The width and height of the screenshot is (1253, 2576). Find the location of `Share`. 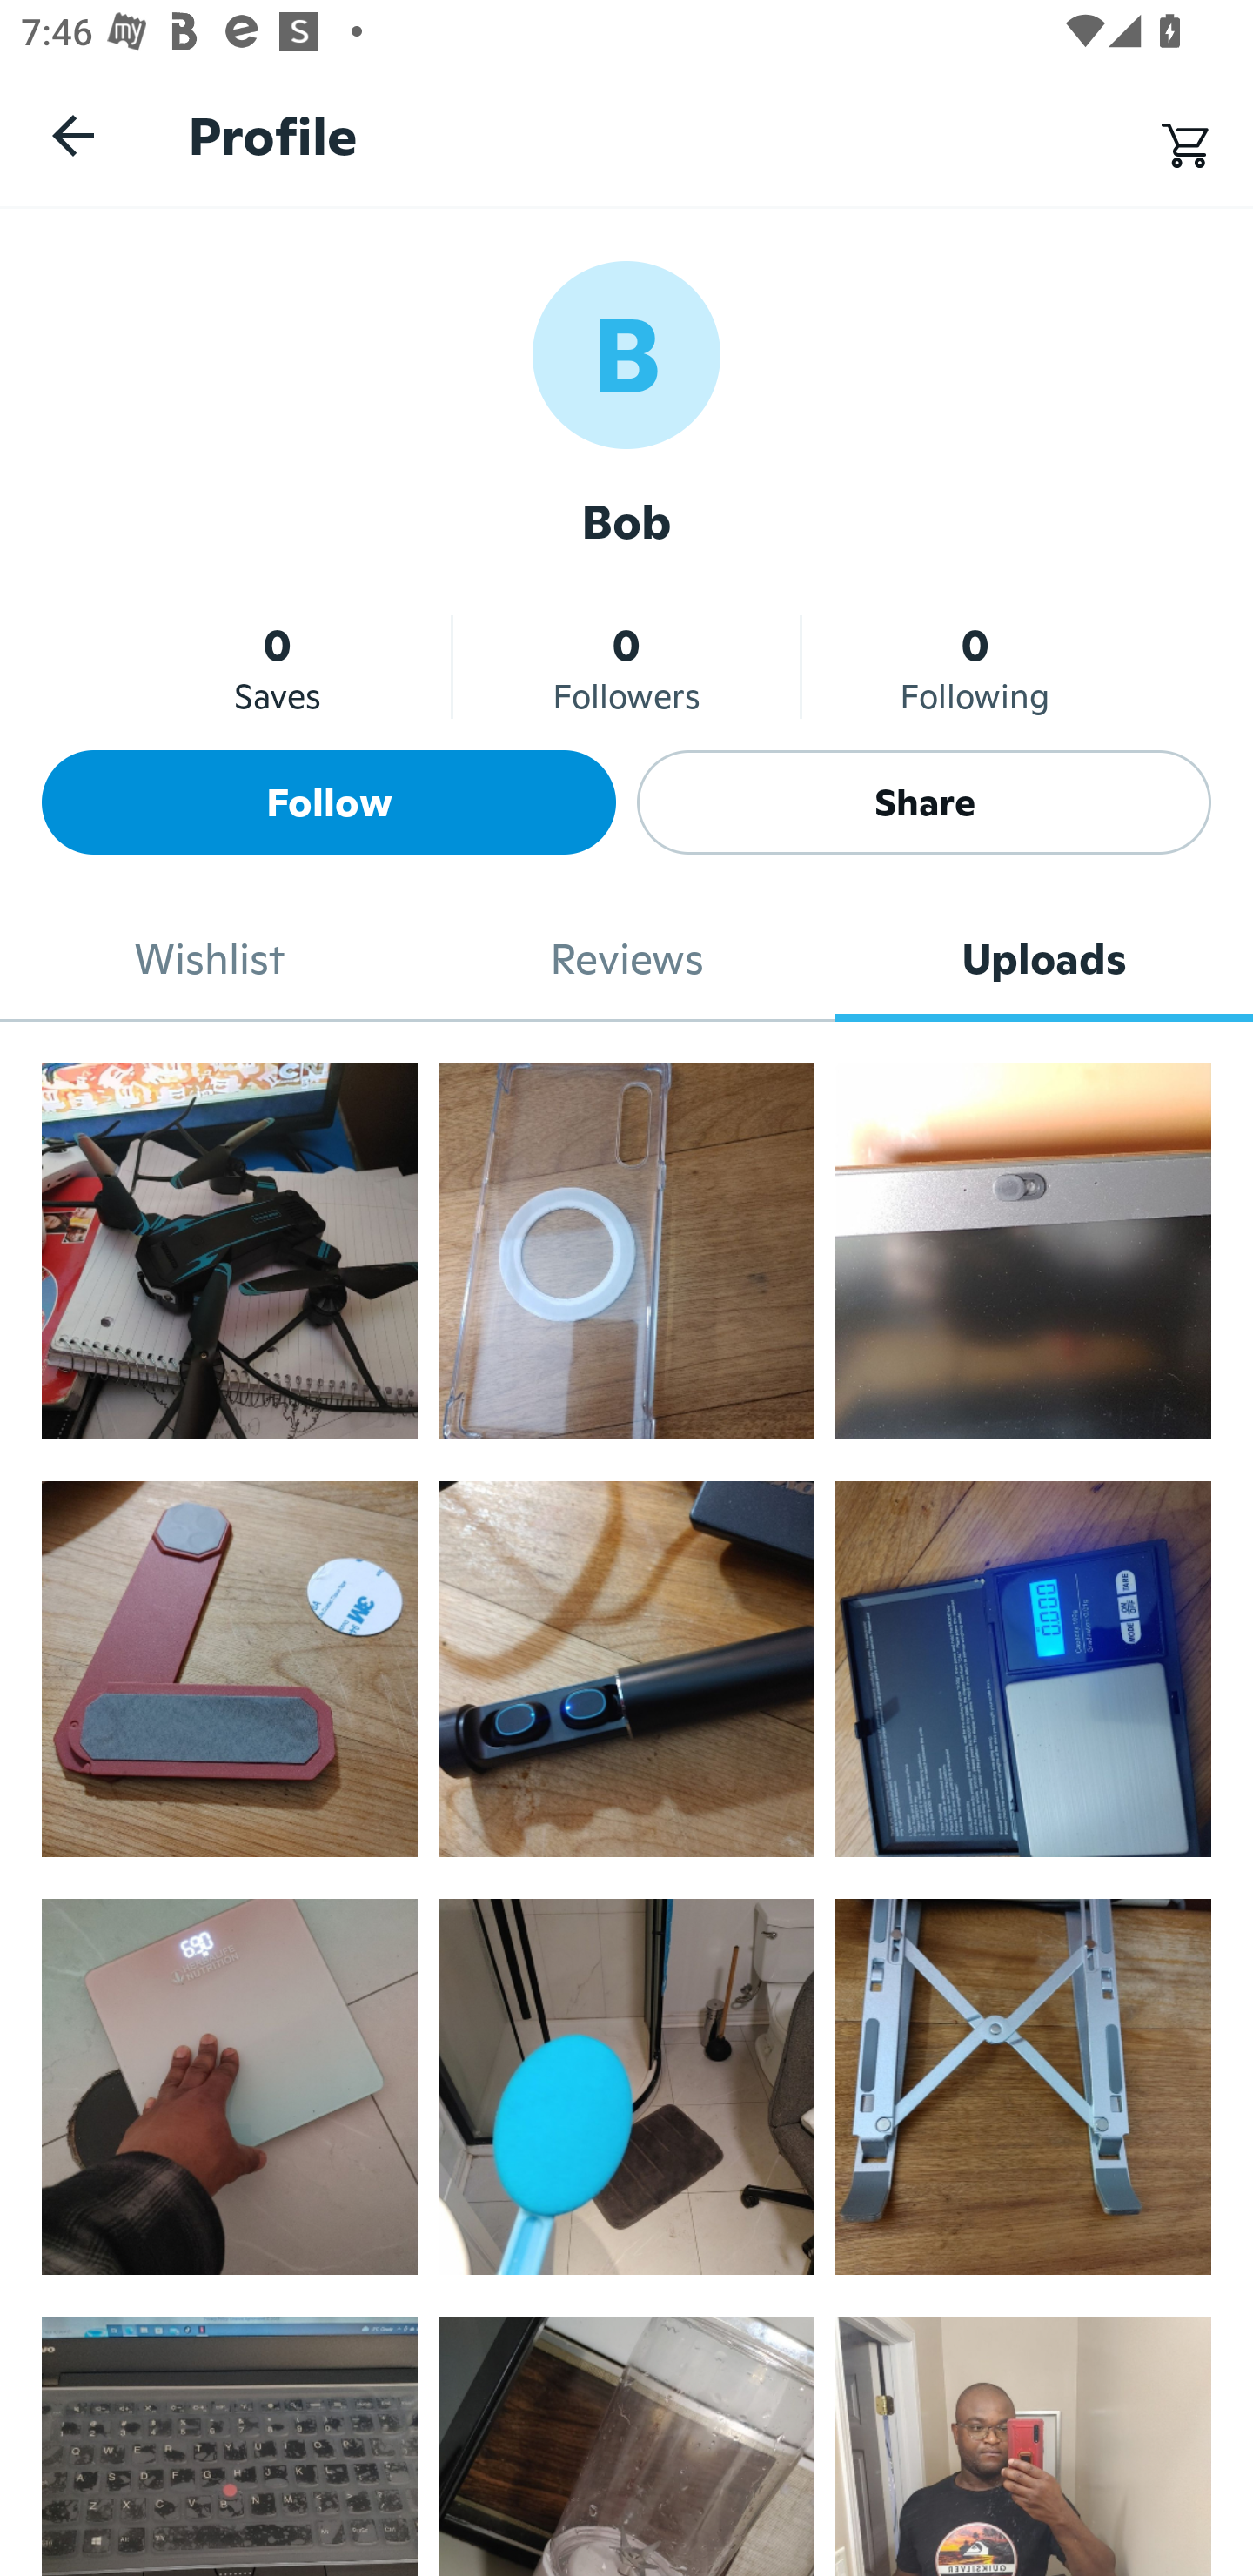

Share is located at coordinates (924, 802).